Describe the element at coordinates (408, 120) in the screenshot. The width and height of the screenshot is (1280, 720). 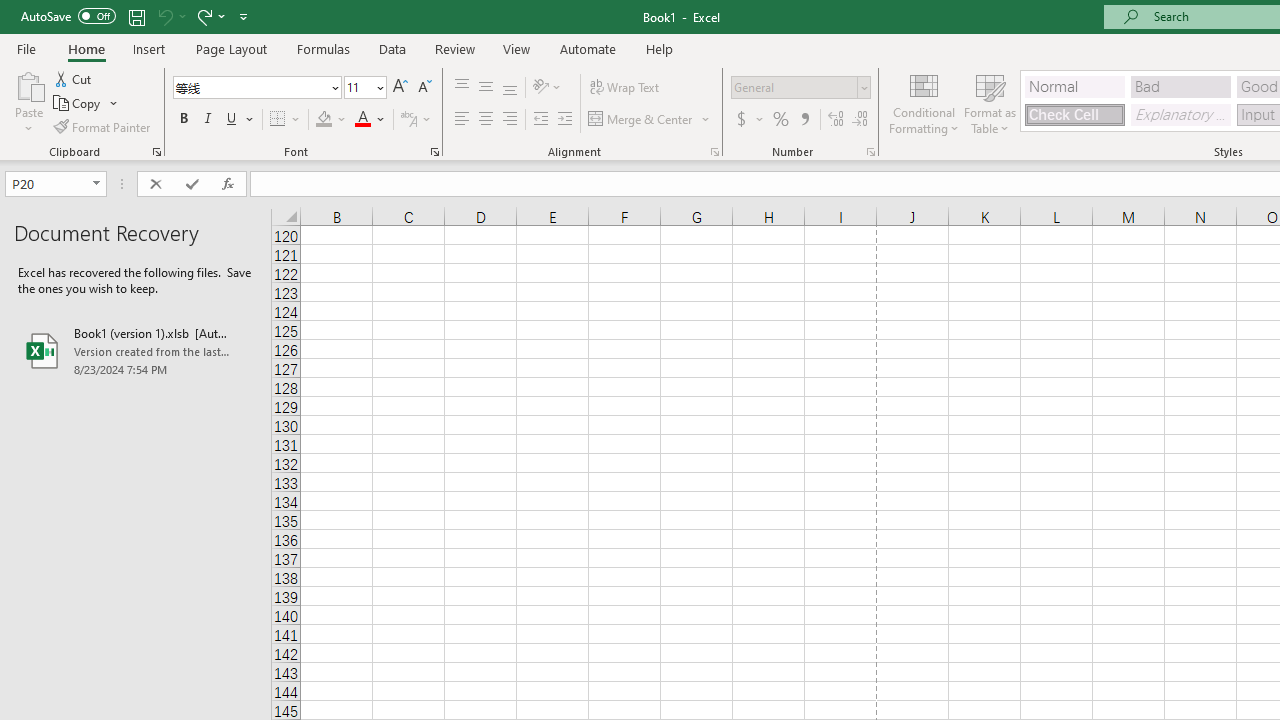
I see `Show Phonetic Field` at that location.